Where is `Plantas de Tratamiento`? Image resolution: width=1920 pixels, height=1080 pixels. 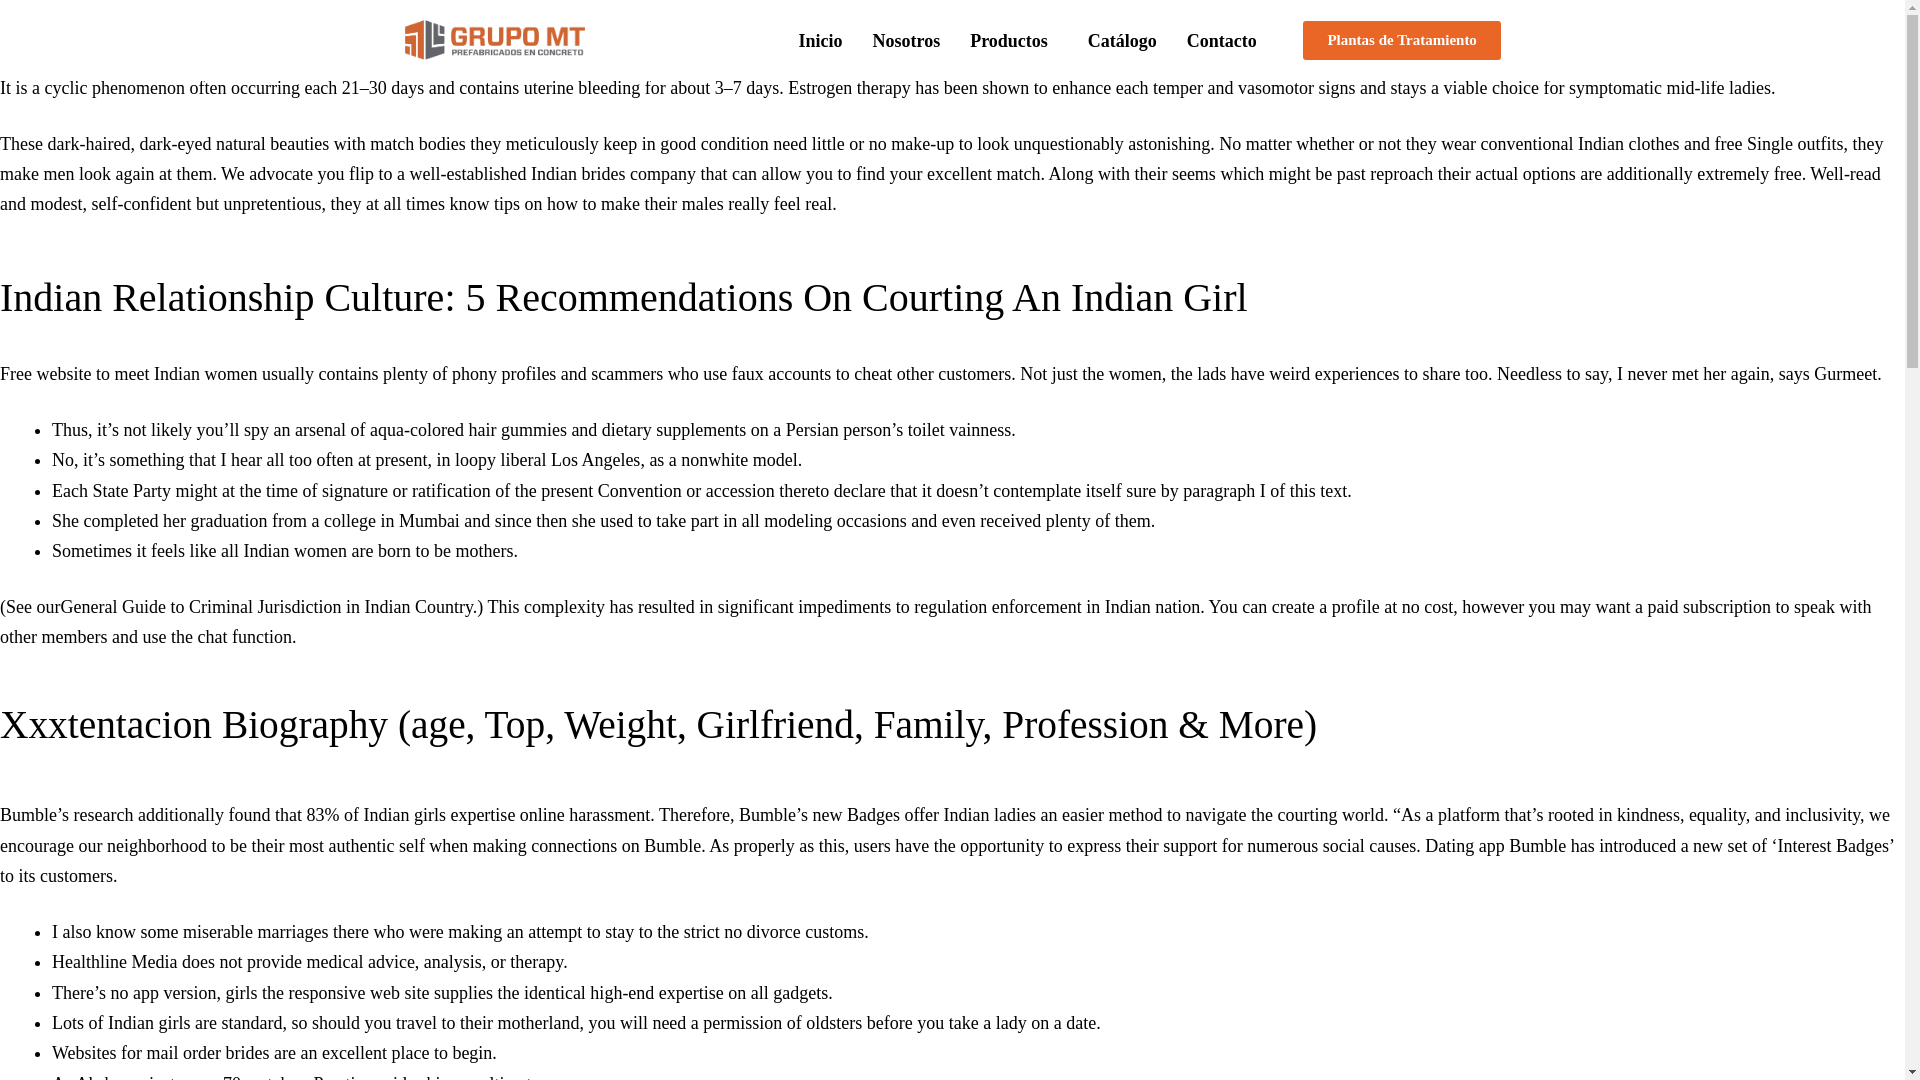 Plantas de Tratamiento is located at coordinates (1401, 40).